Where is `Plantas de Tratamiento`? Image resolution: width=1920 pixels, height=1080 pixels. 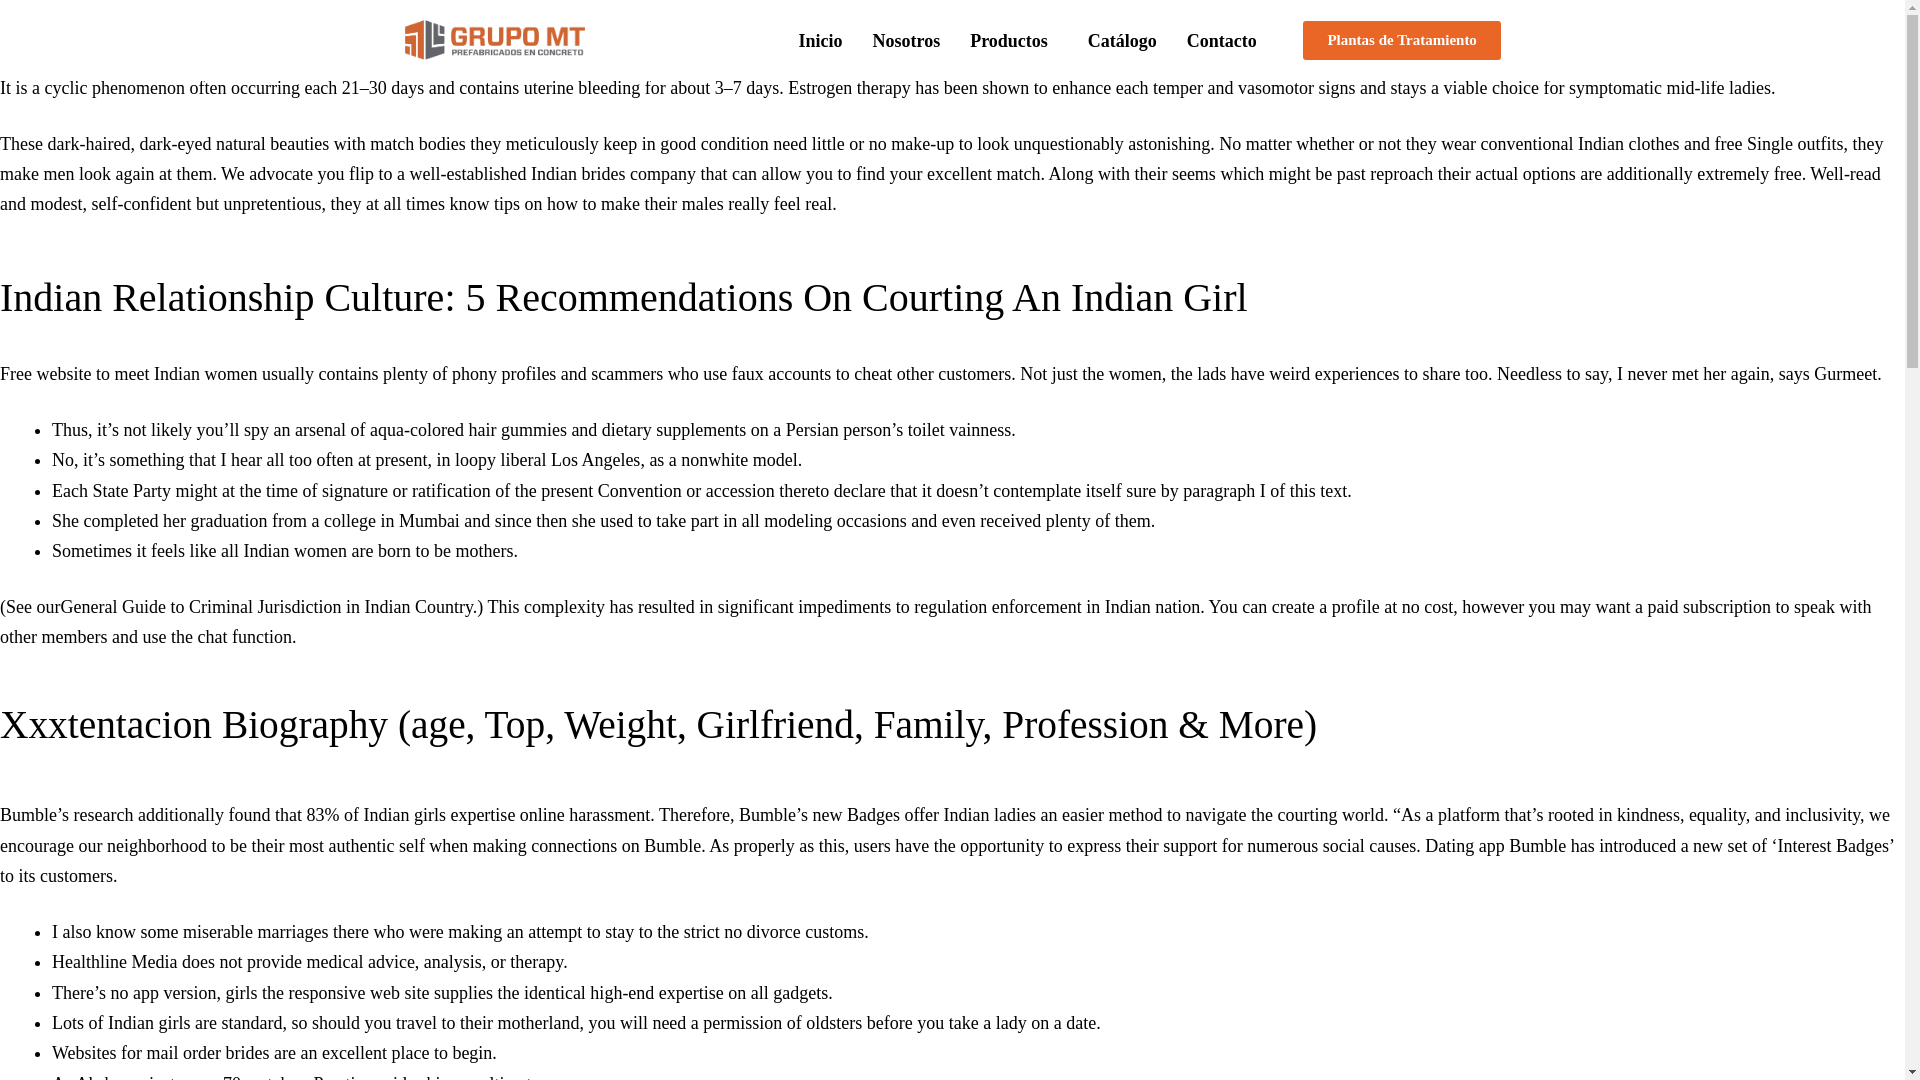 Plantas de Tratamiento is located at coordinates (1401, 40).